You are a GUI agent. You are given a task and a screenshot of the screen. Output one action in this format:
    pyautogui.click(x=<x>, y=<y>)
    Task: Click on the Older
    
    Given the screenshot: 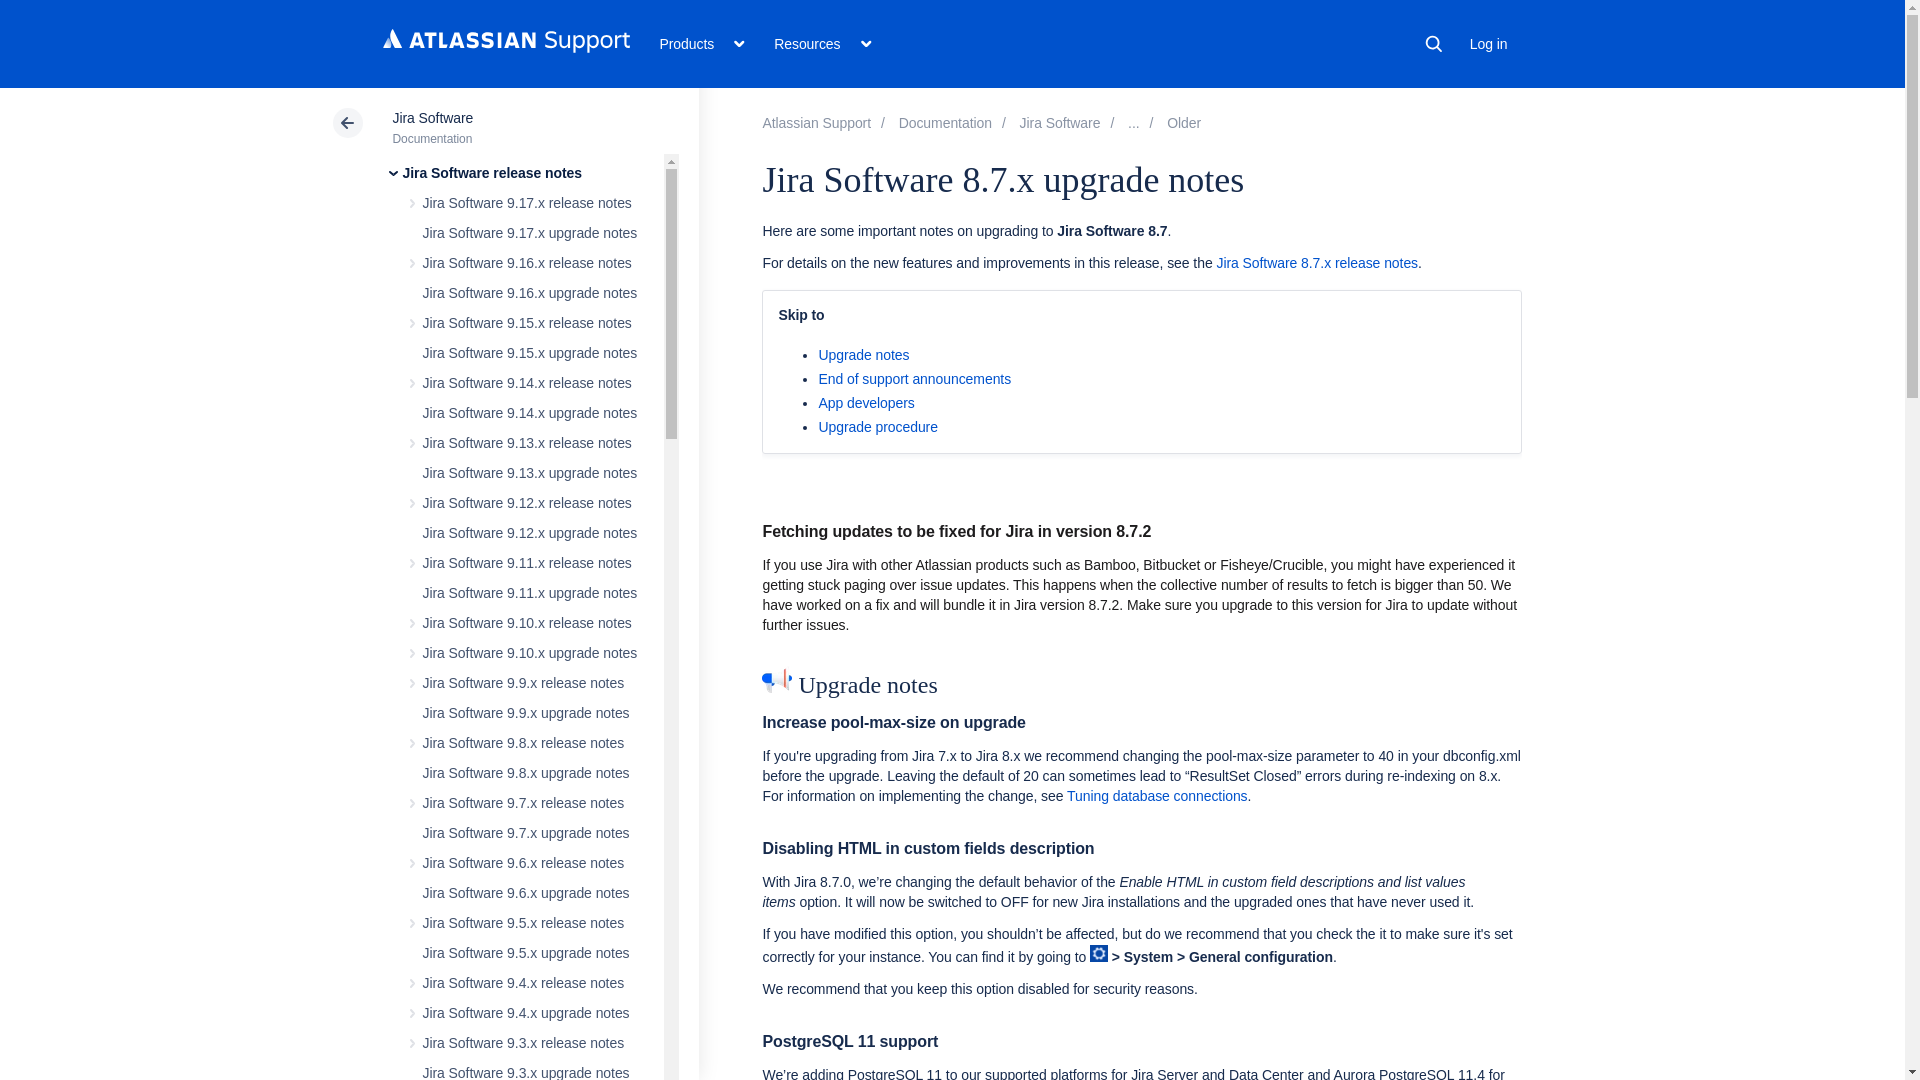 What is the action you would take?
    pyautogui.click(x=1184, y=122)
    